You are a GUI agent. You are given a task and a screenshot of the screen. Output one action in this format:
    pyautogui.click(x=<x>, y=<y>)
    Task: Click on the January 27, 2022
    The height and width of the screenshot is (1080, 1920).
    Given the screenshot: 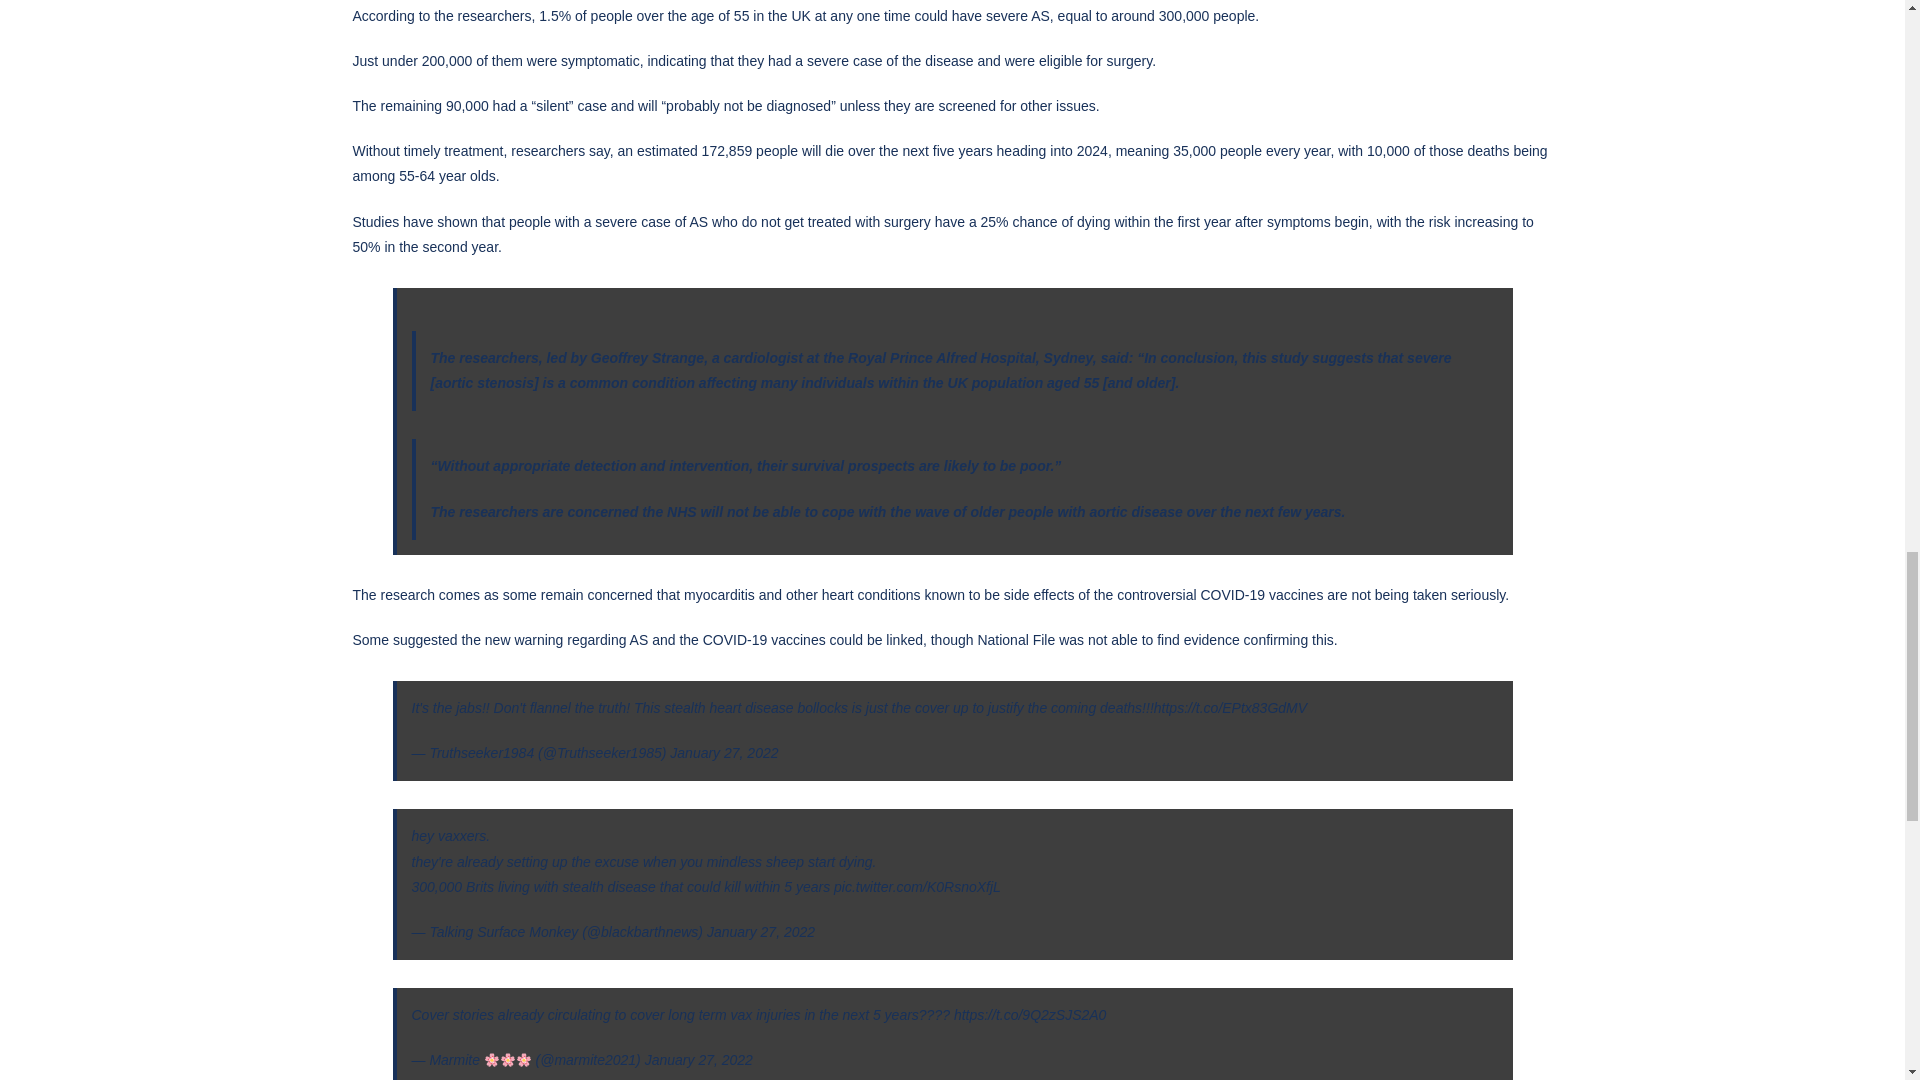 What is the action you would take?
    pyautogui.click(x=698, y=1060)
    